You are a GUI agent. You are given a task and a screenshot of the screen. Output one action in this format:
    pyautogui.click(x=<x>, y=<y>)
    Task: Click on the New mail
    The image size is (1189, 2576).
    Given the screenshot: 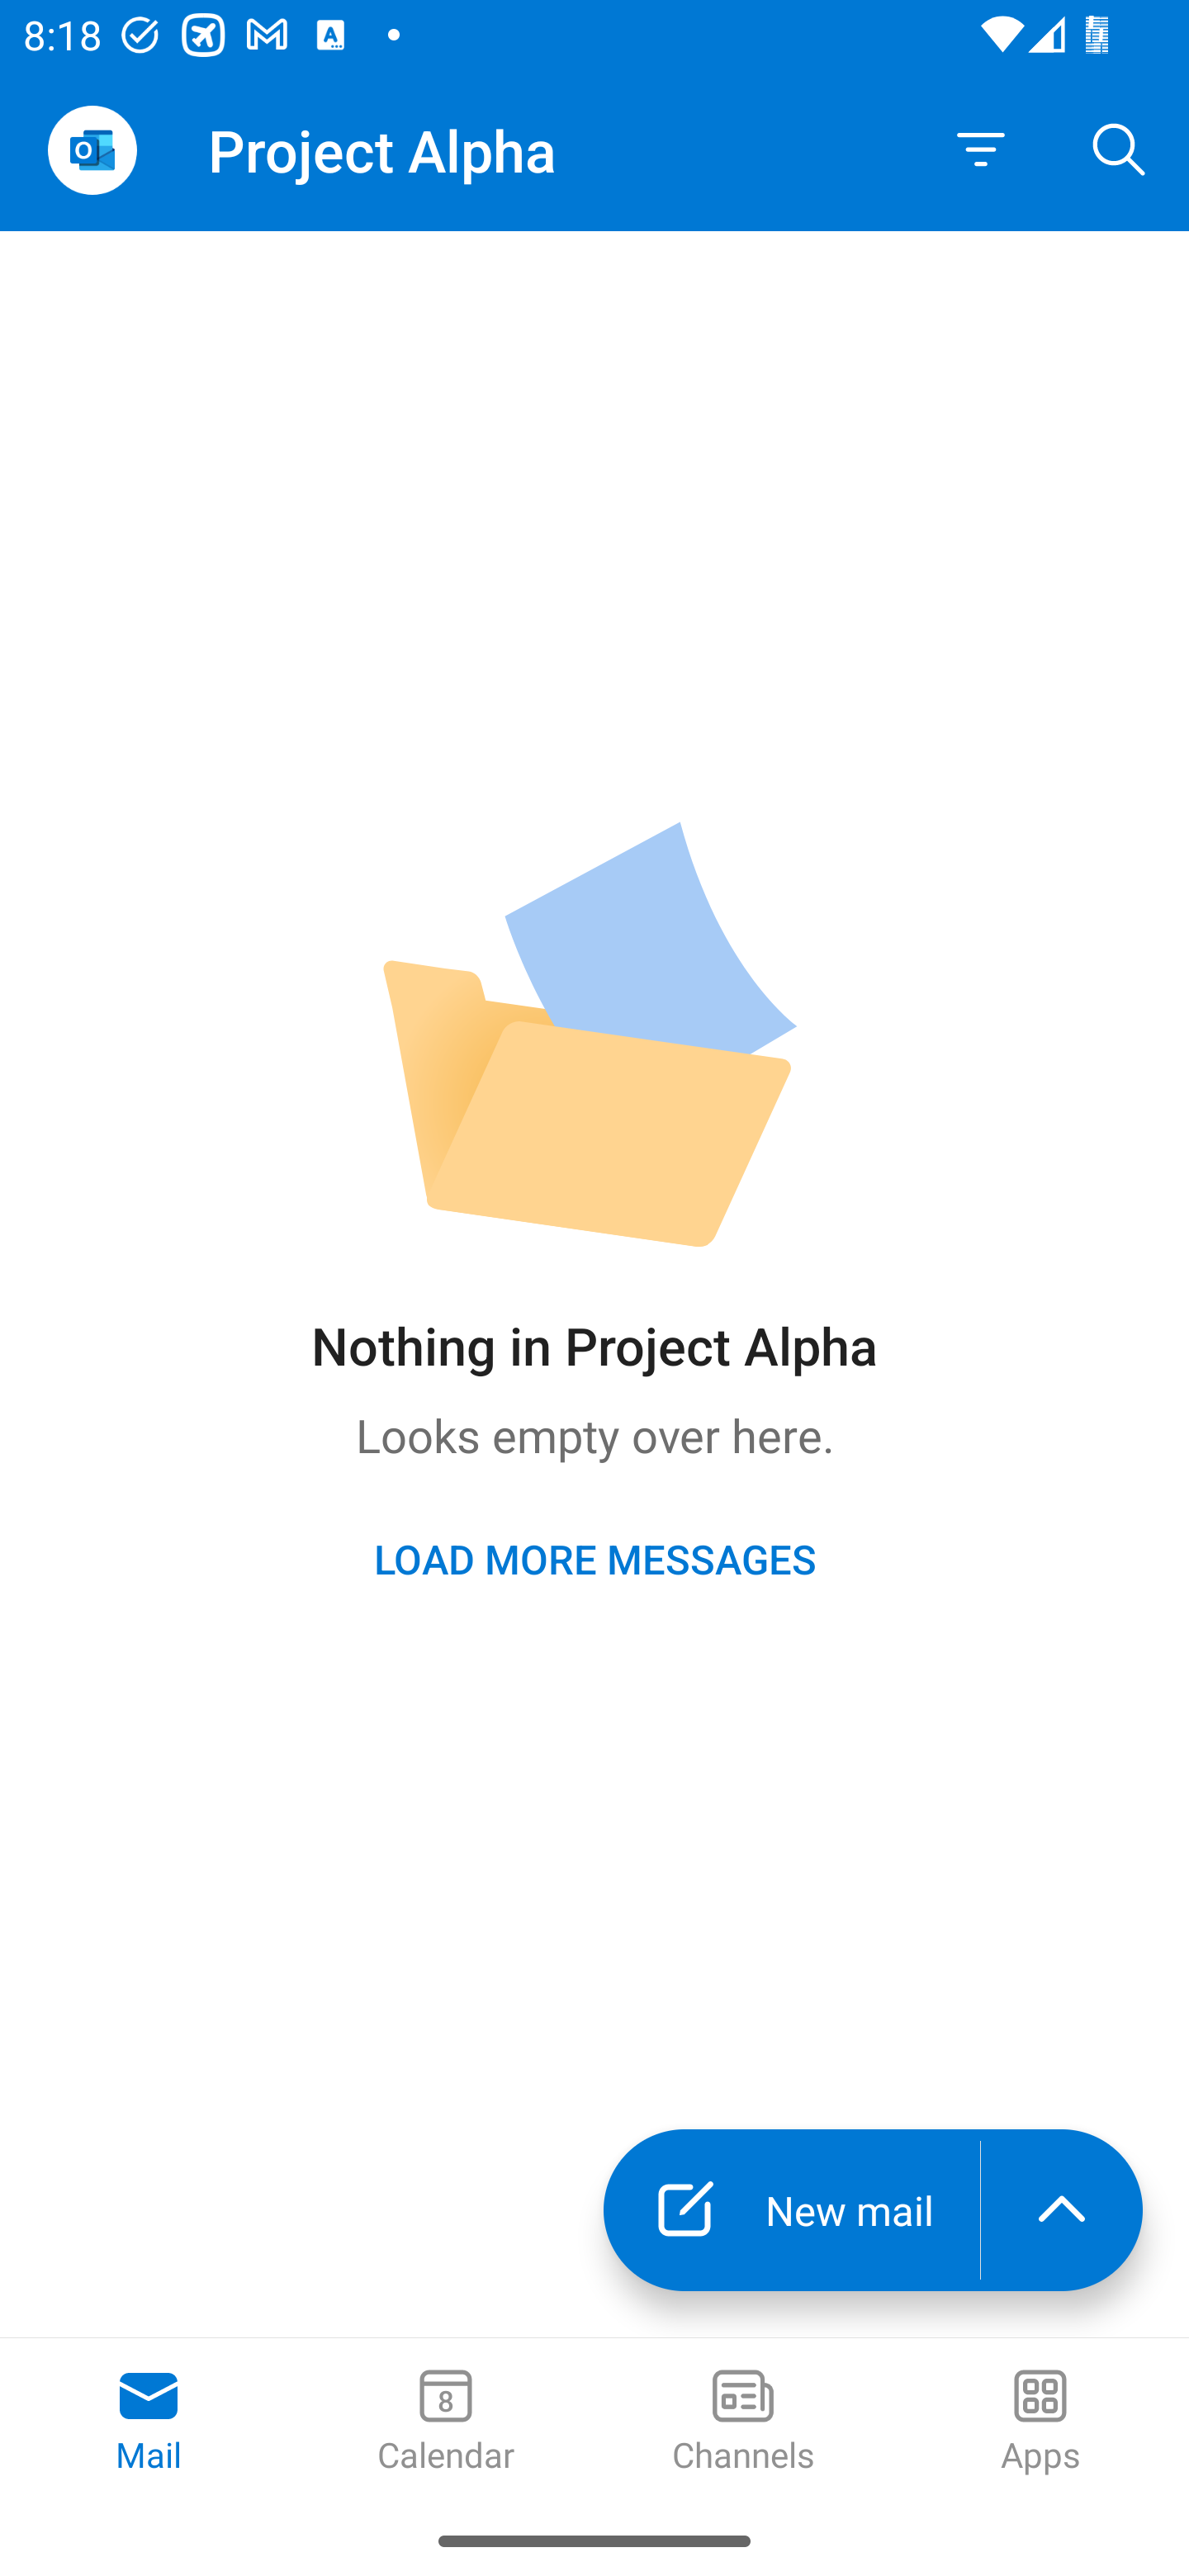 What is the action you would take?
    pyautogui.click(x=791, y=2209)
    